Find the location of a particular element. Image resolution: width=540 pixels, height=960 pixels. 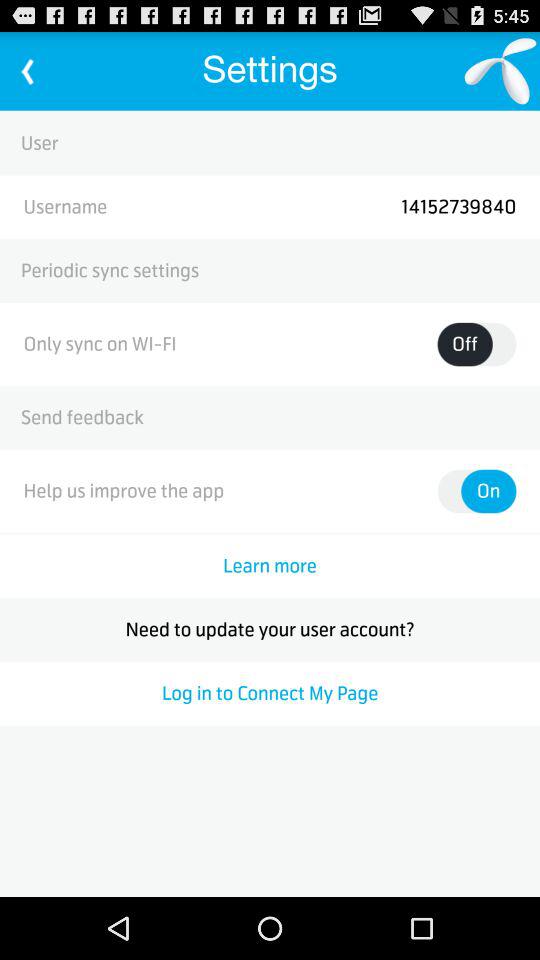

tap icon at the bottom is located at coordinates (270, 693).